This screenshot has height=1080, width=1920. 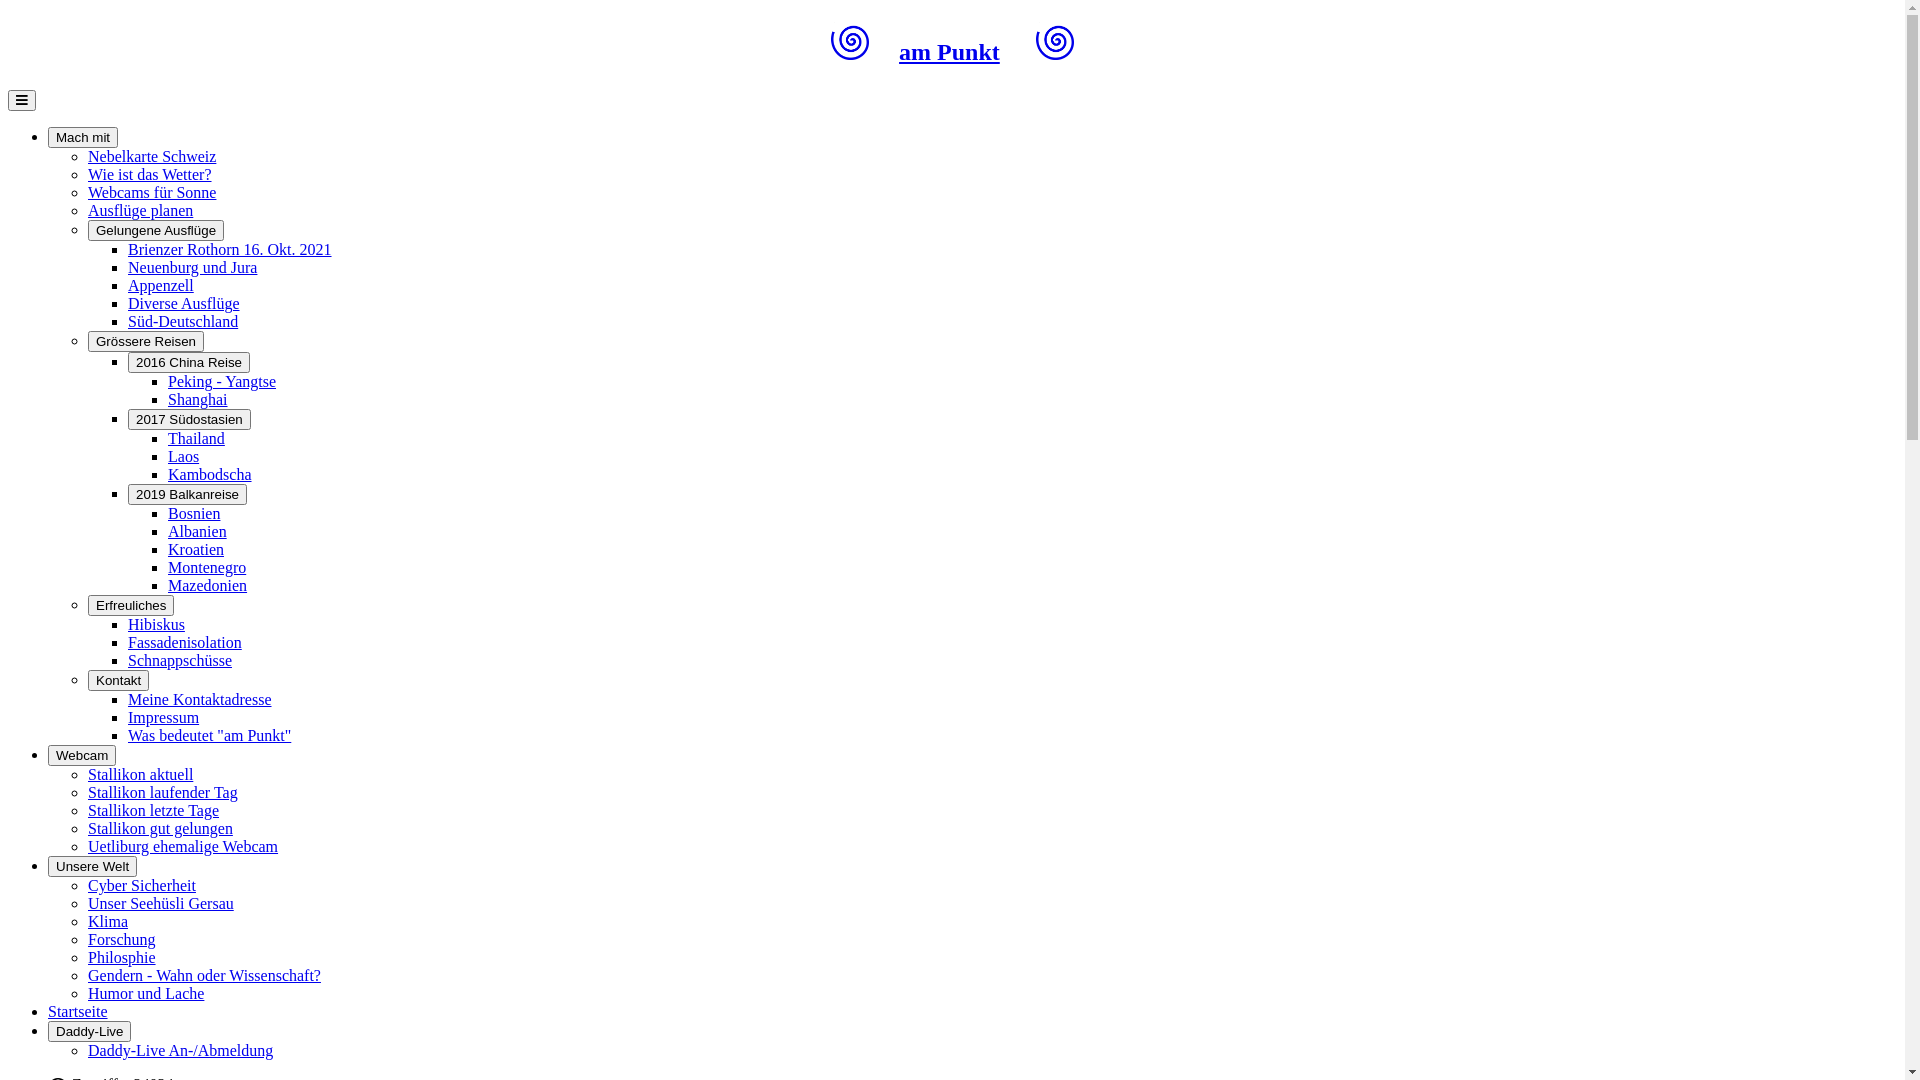 I want to click on Cyber Sicherheit, so click(x=142, y=885).